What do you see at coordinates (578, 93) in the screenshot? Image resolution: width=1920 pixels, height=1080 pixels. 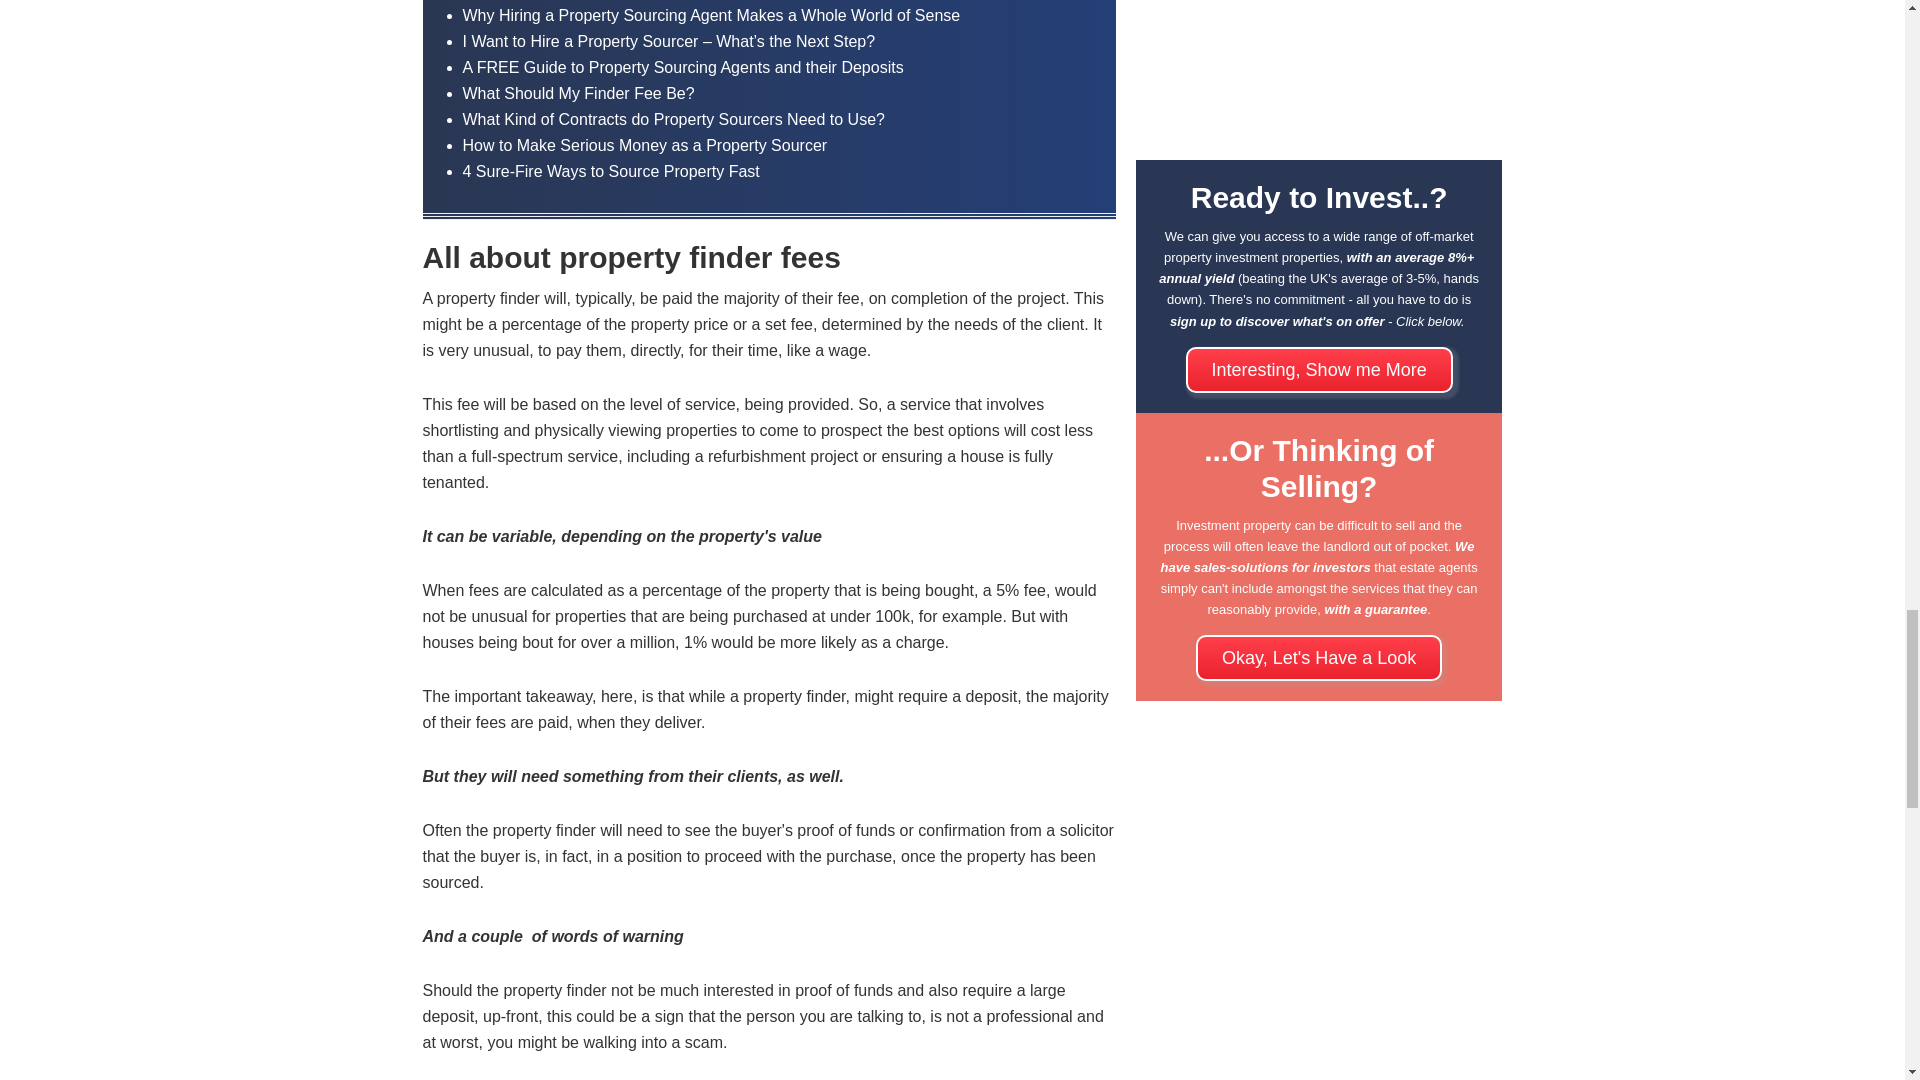 I see `What Should My Finder Fee Be?` at bounding box center [578, 93].